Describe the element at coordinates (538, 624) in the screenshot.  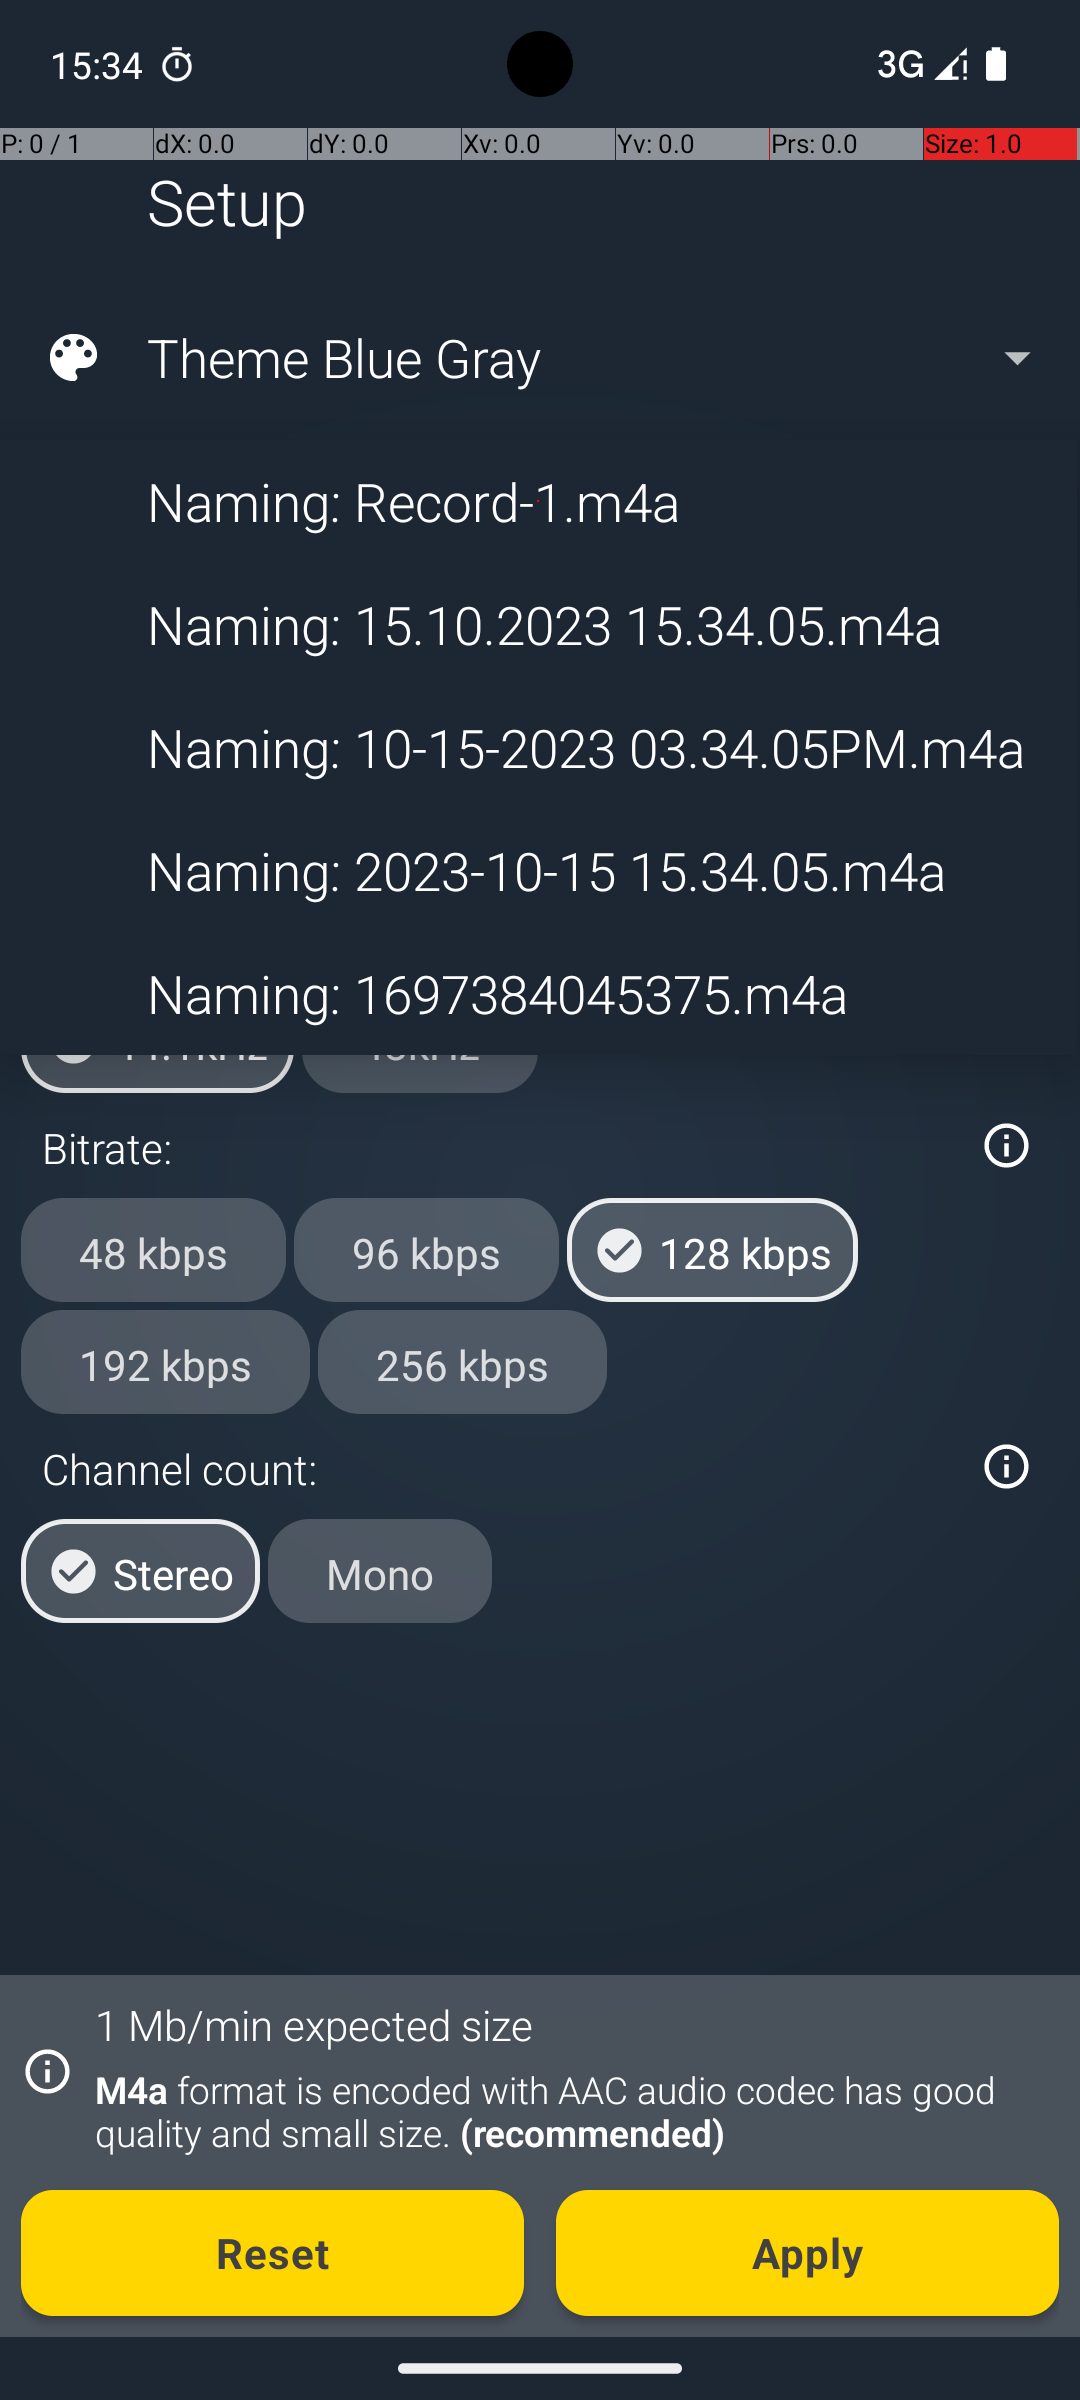
I see `Naming: 15.10.2023 15.34.05.m4a` at that location.